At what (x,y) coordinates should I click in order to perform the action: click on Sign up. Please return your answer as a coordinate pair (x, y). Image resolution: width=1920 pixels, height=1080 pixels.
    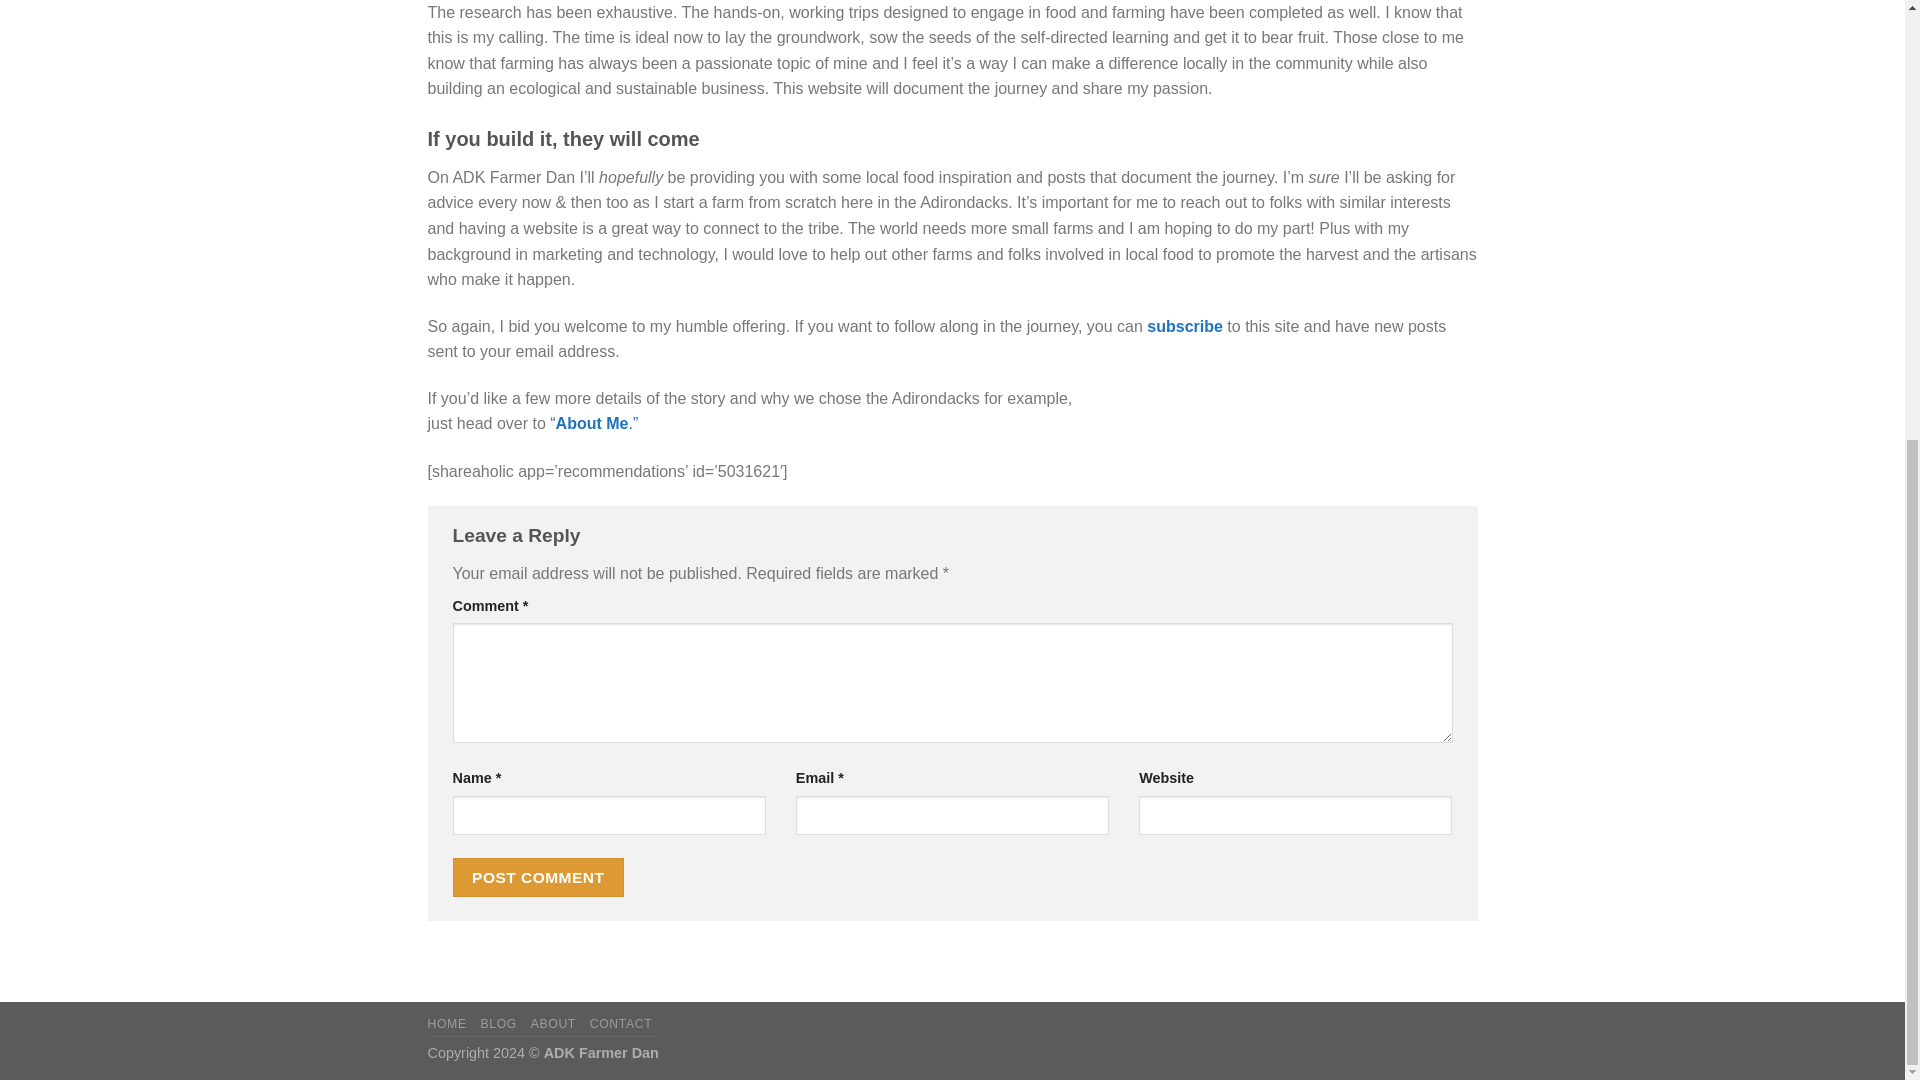
    Looking at the image, I should click on (1184, 326).